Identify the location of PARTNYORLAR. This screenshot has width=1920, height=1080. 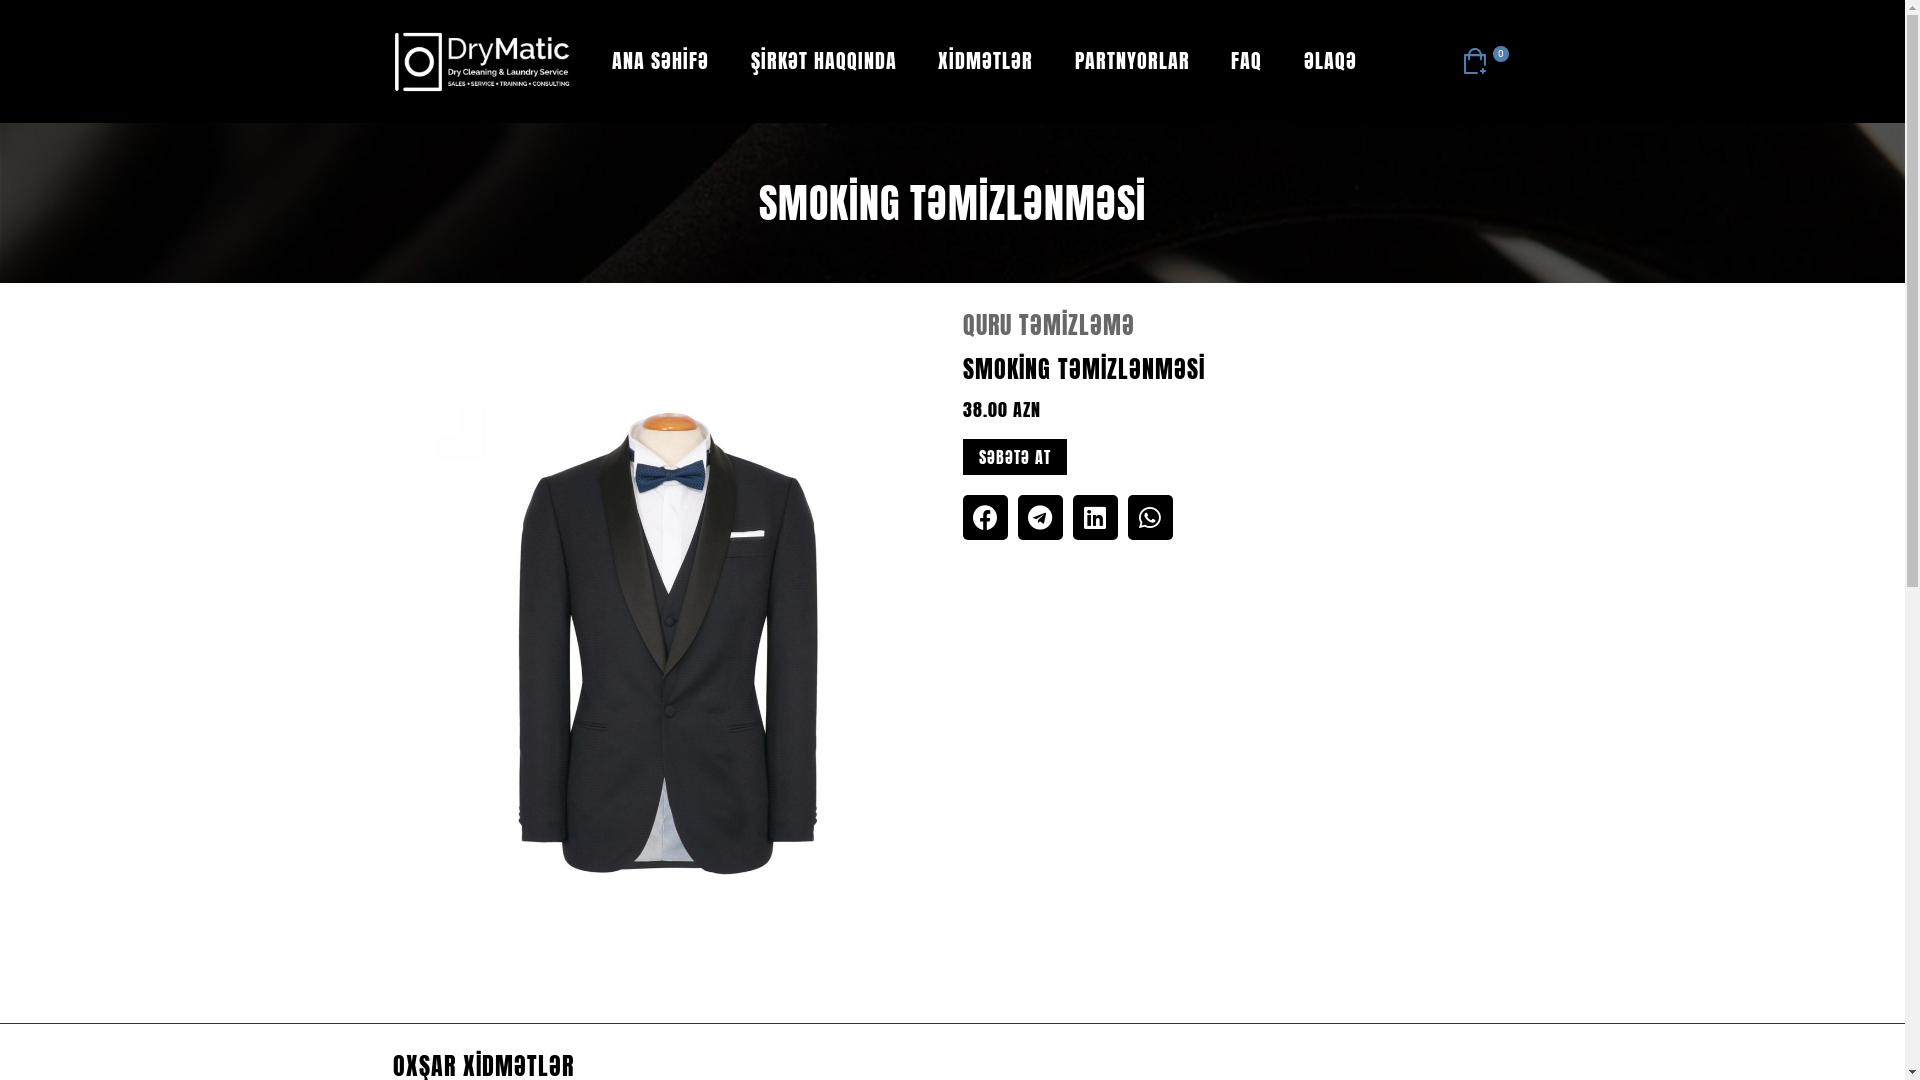
(1132, 61).